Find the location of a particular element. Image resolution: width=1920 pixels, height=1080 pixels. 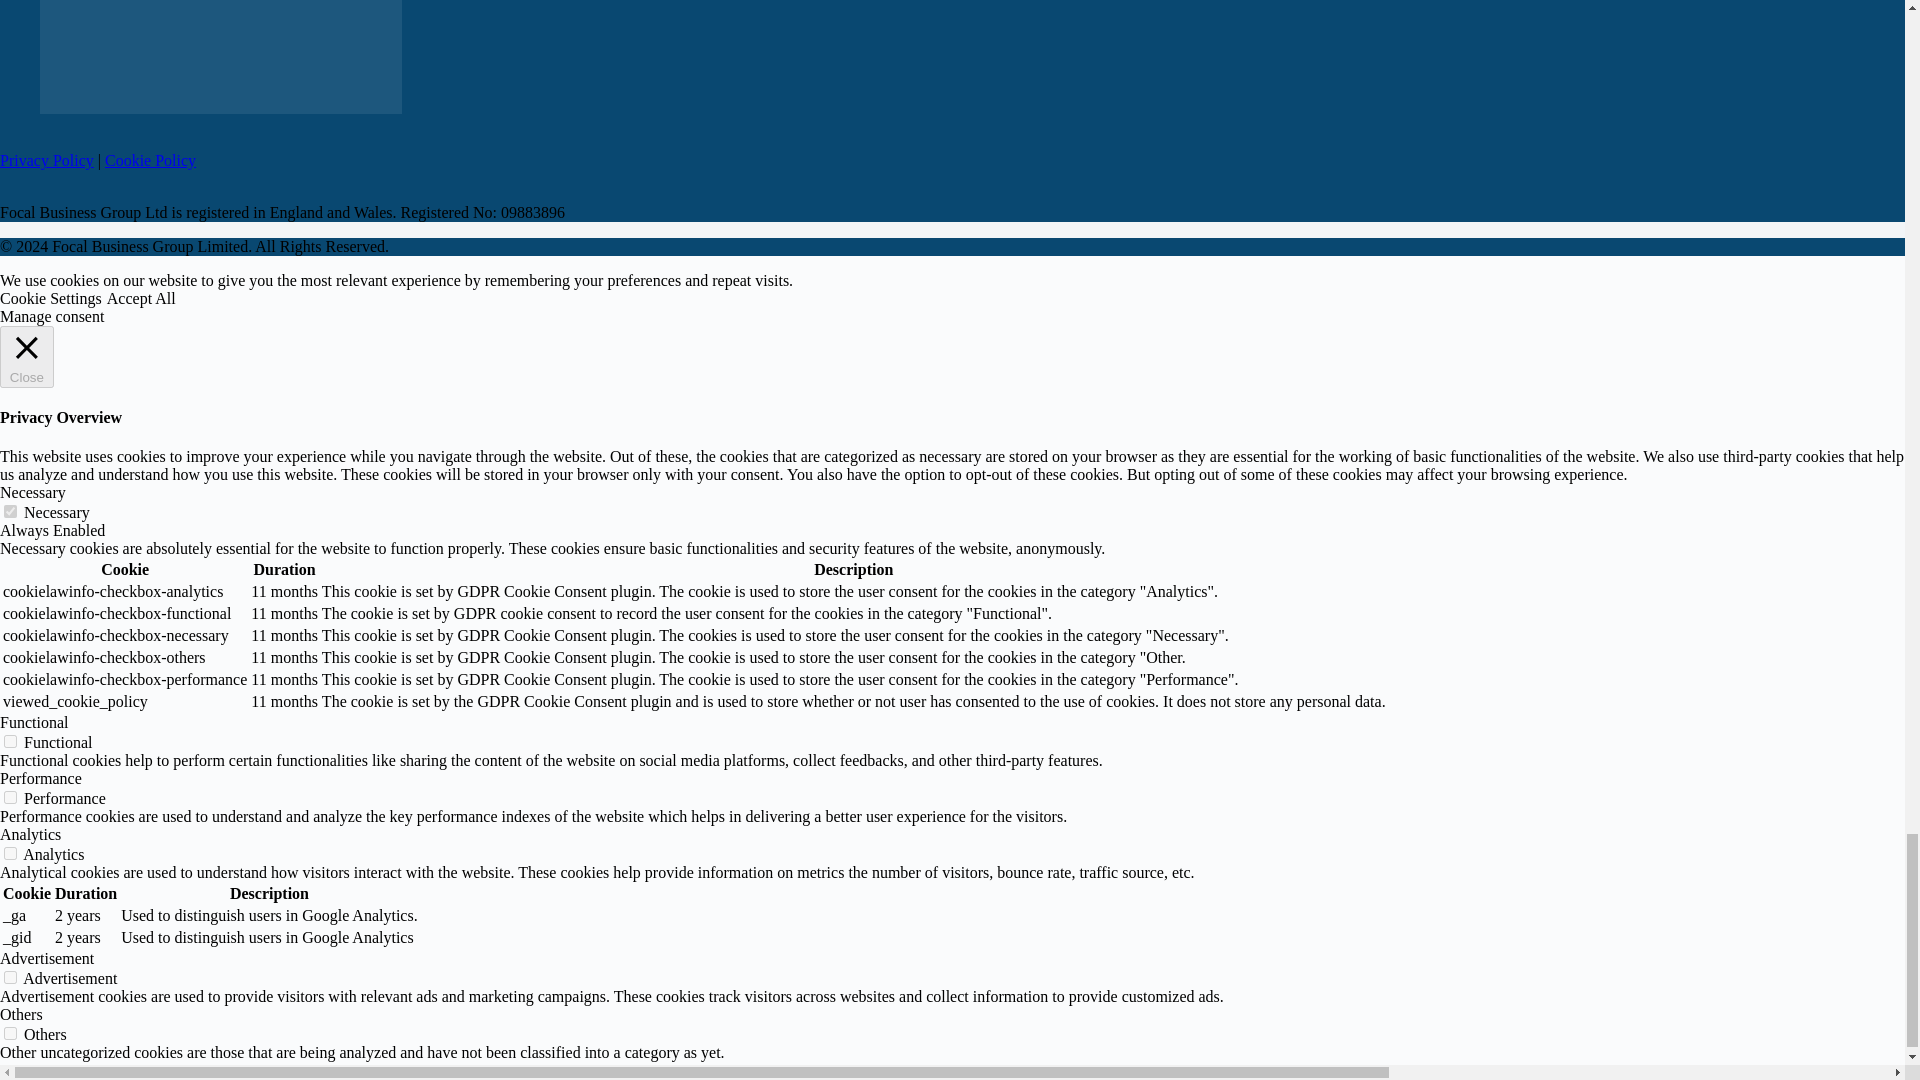

on is located at coordinates (10, 852).